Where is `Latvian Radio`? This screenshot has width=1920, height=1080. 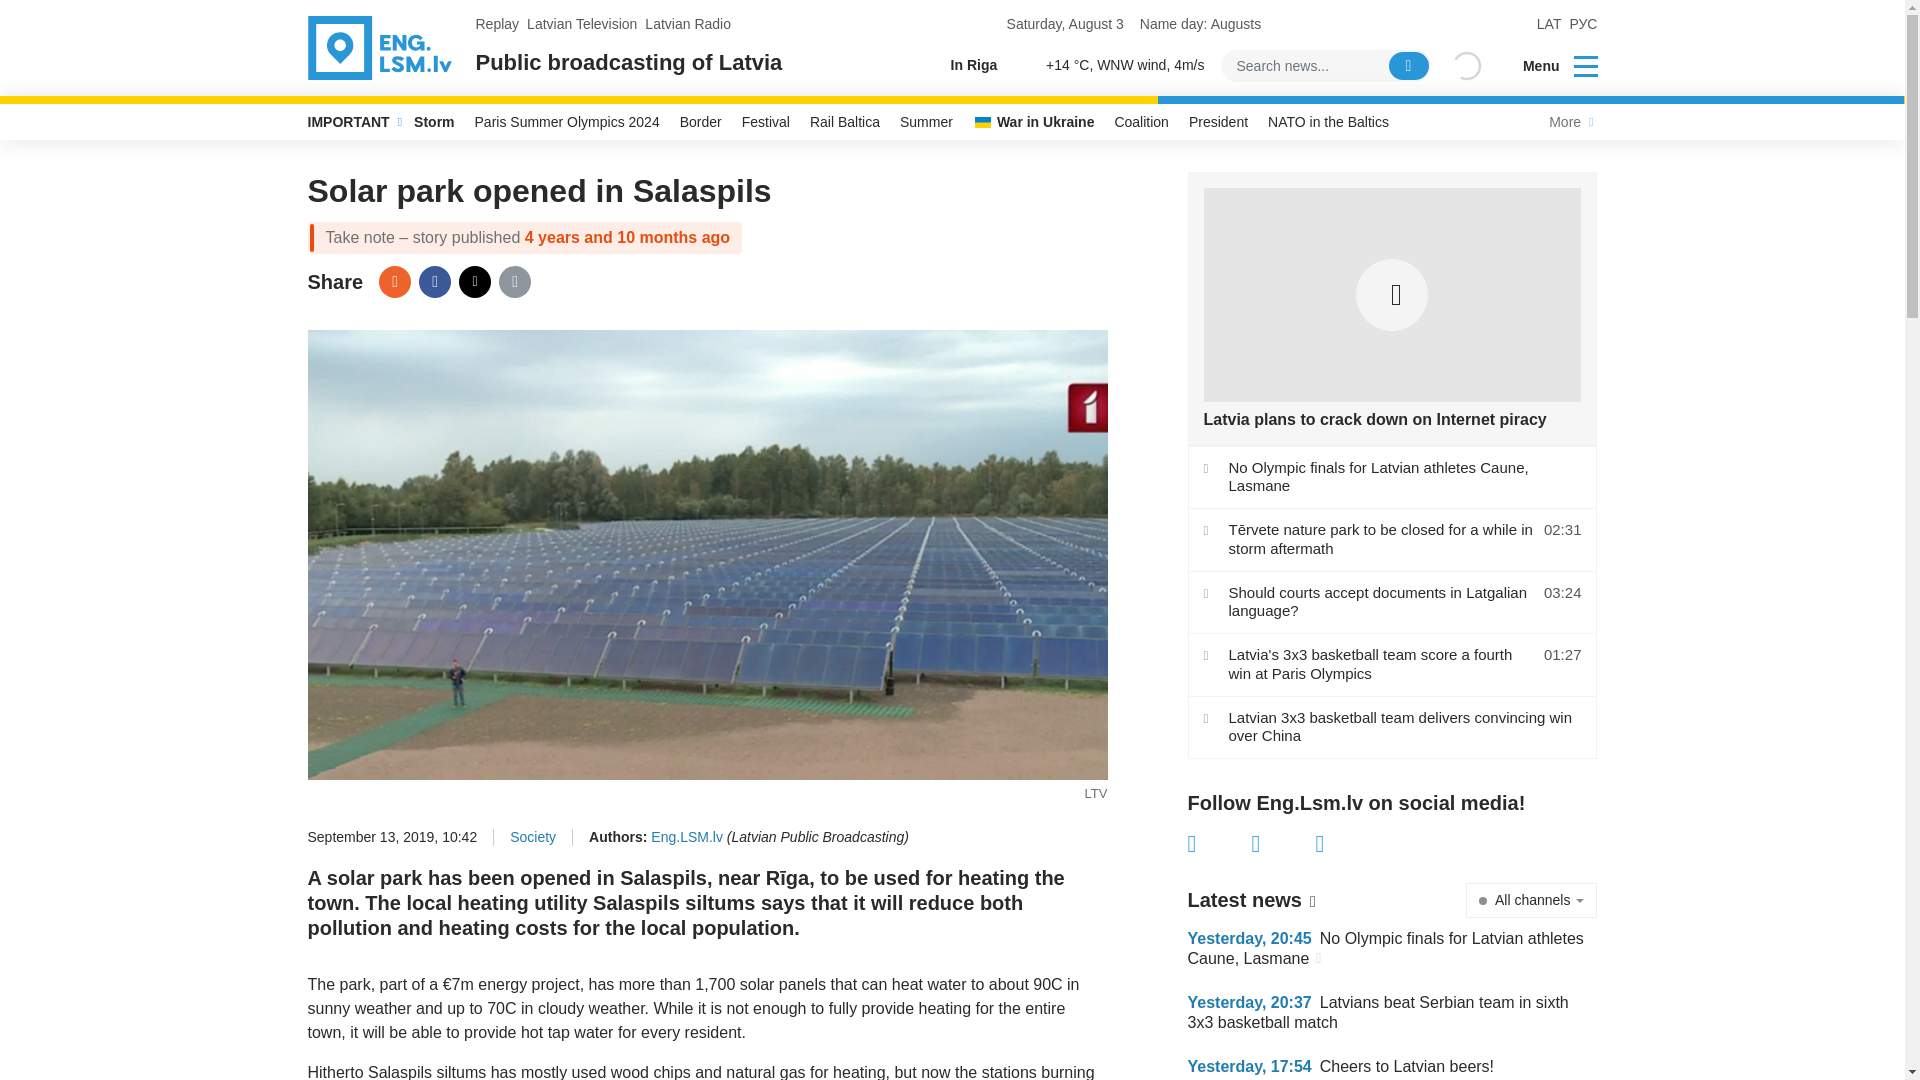
Latvian Radio is located at coordinates (688, 24).